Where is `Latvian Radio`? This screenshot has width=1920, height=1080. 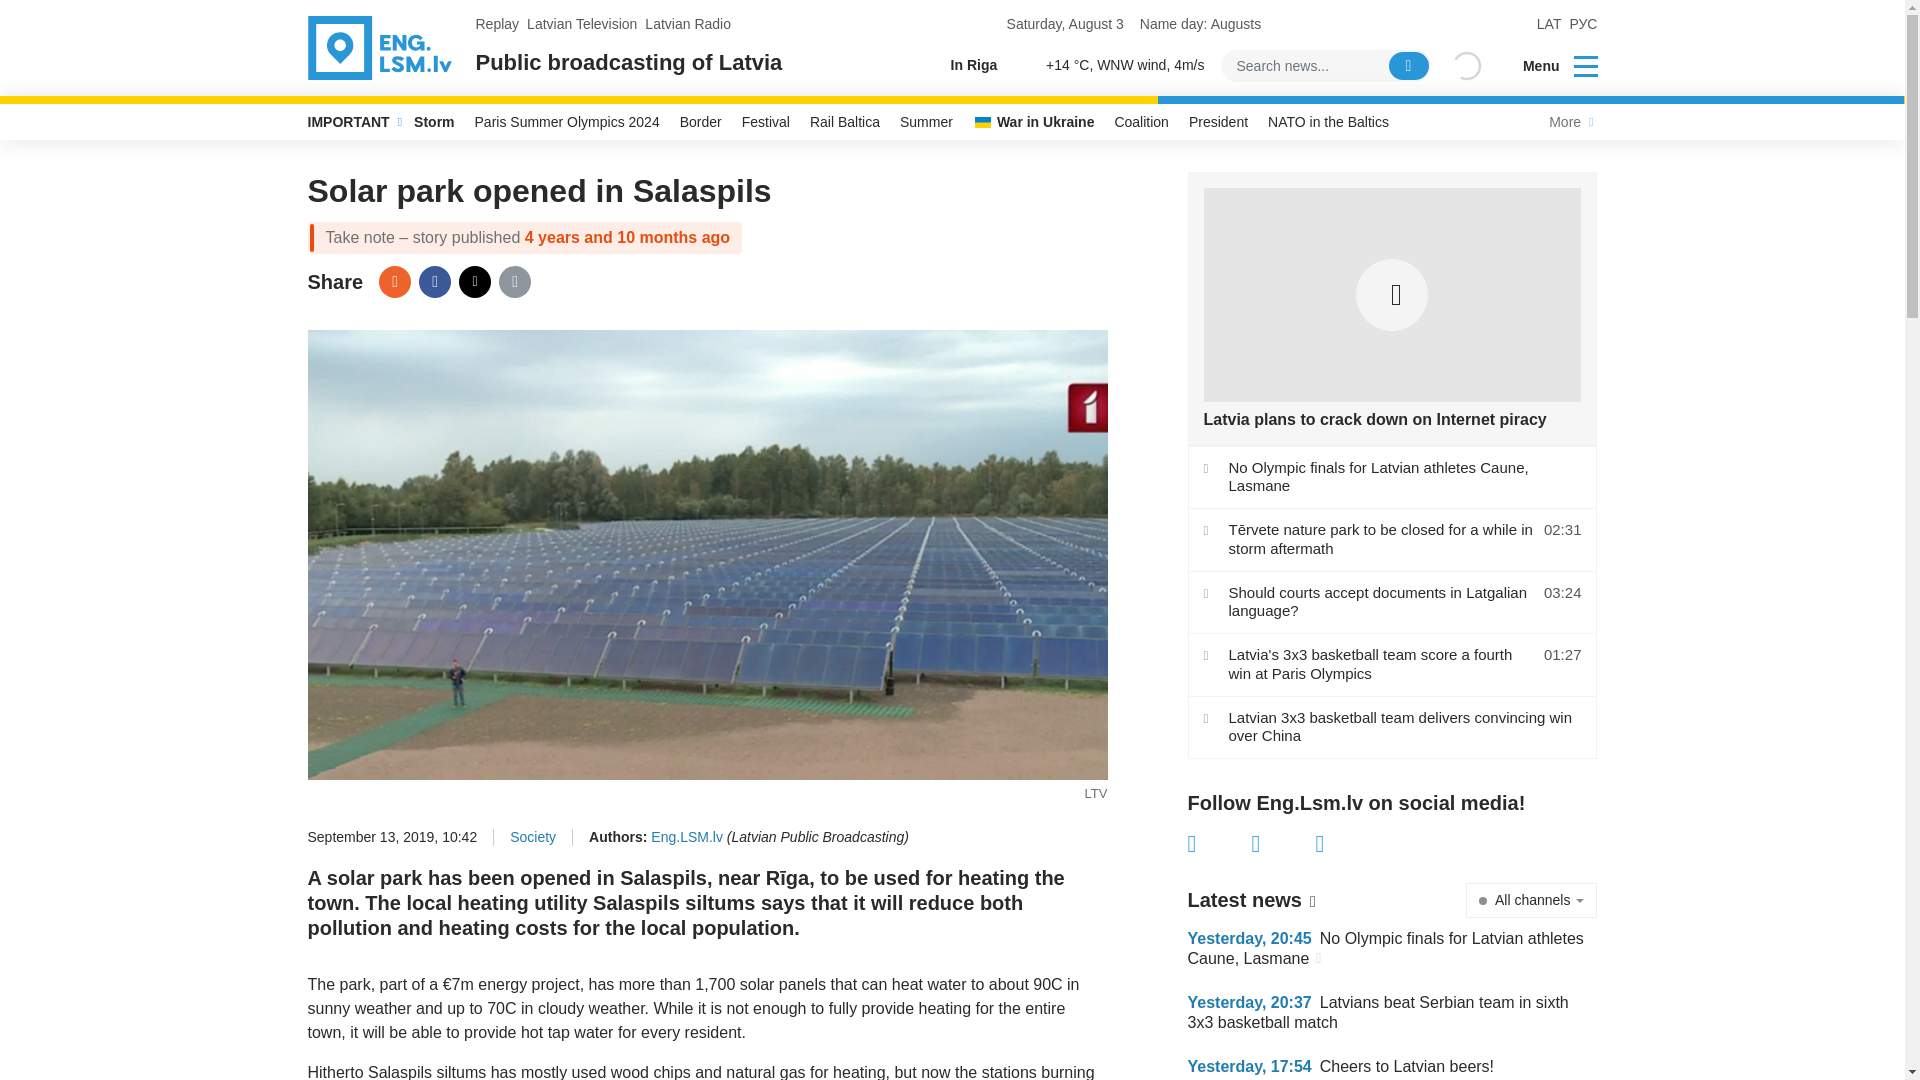
Latvian Radio is located at coordinates (688, 24).